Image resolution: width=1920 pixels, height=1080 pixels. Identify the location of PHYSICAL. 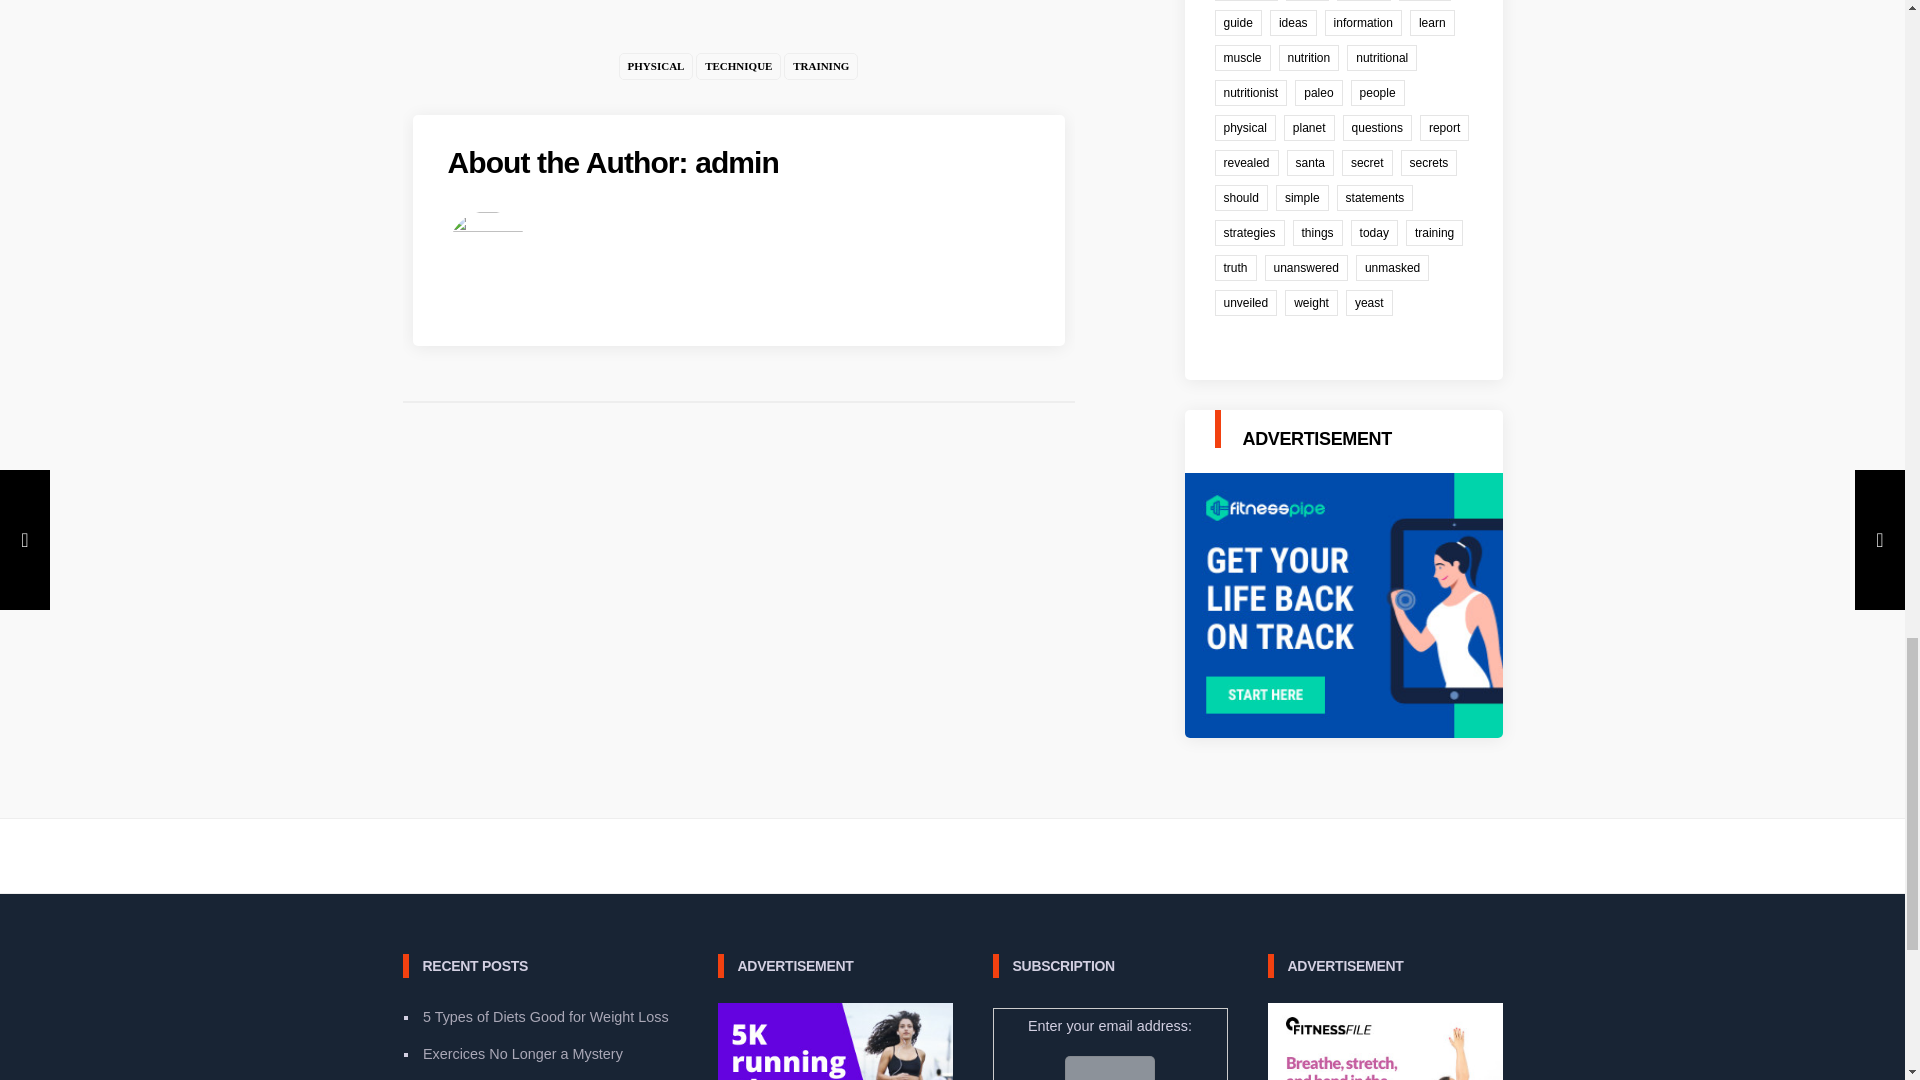
(656, 66).